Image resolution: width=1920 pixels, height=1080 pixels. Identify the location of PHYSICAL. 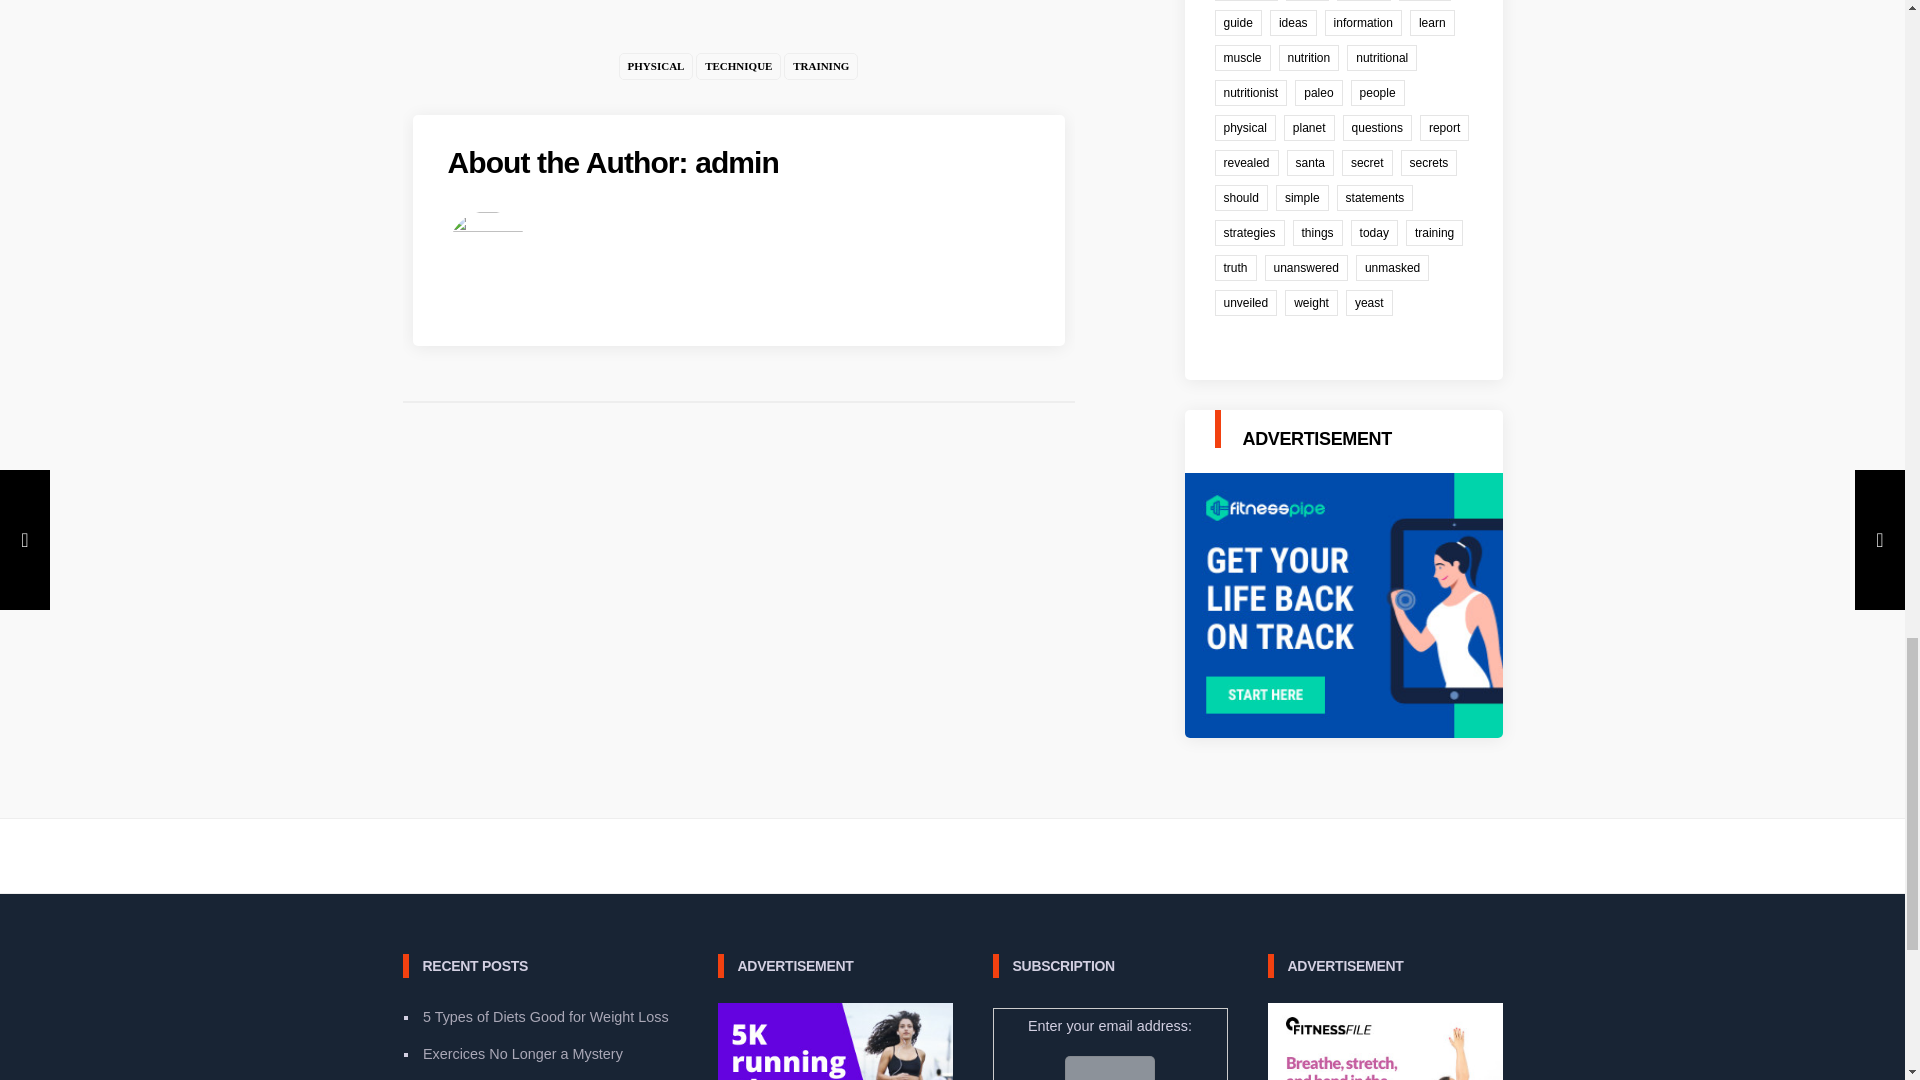
(656, 66).